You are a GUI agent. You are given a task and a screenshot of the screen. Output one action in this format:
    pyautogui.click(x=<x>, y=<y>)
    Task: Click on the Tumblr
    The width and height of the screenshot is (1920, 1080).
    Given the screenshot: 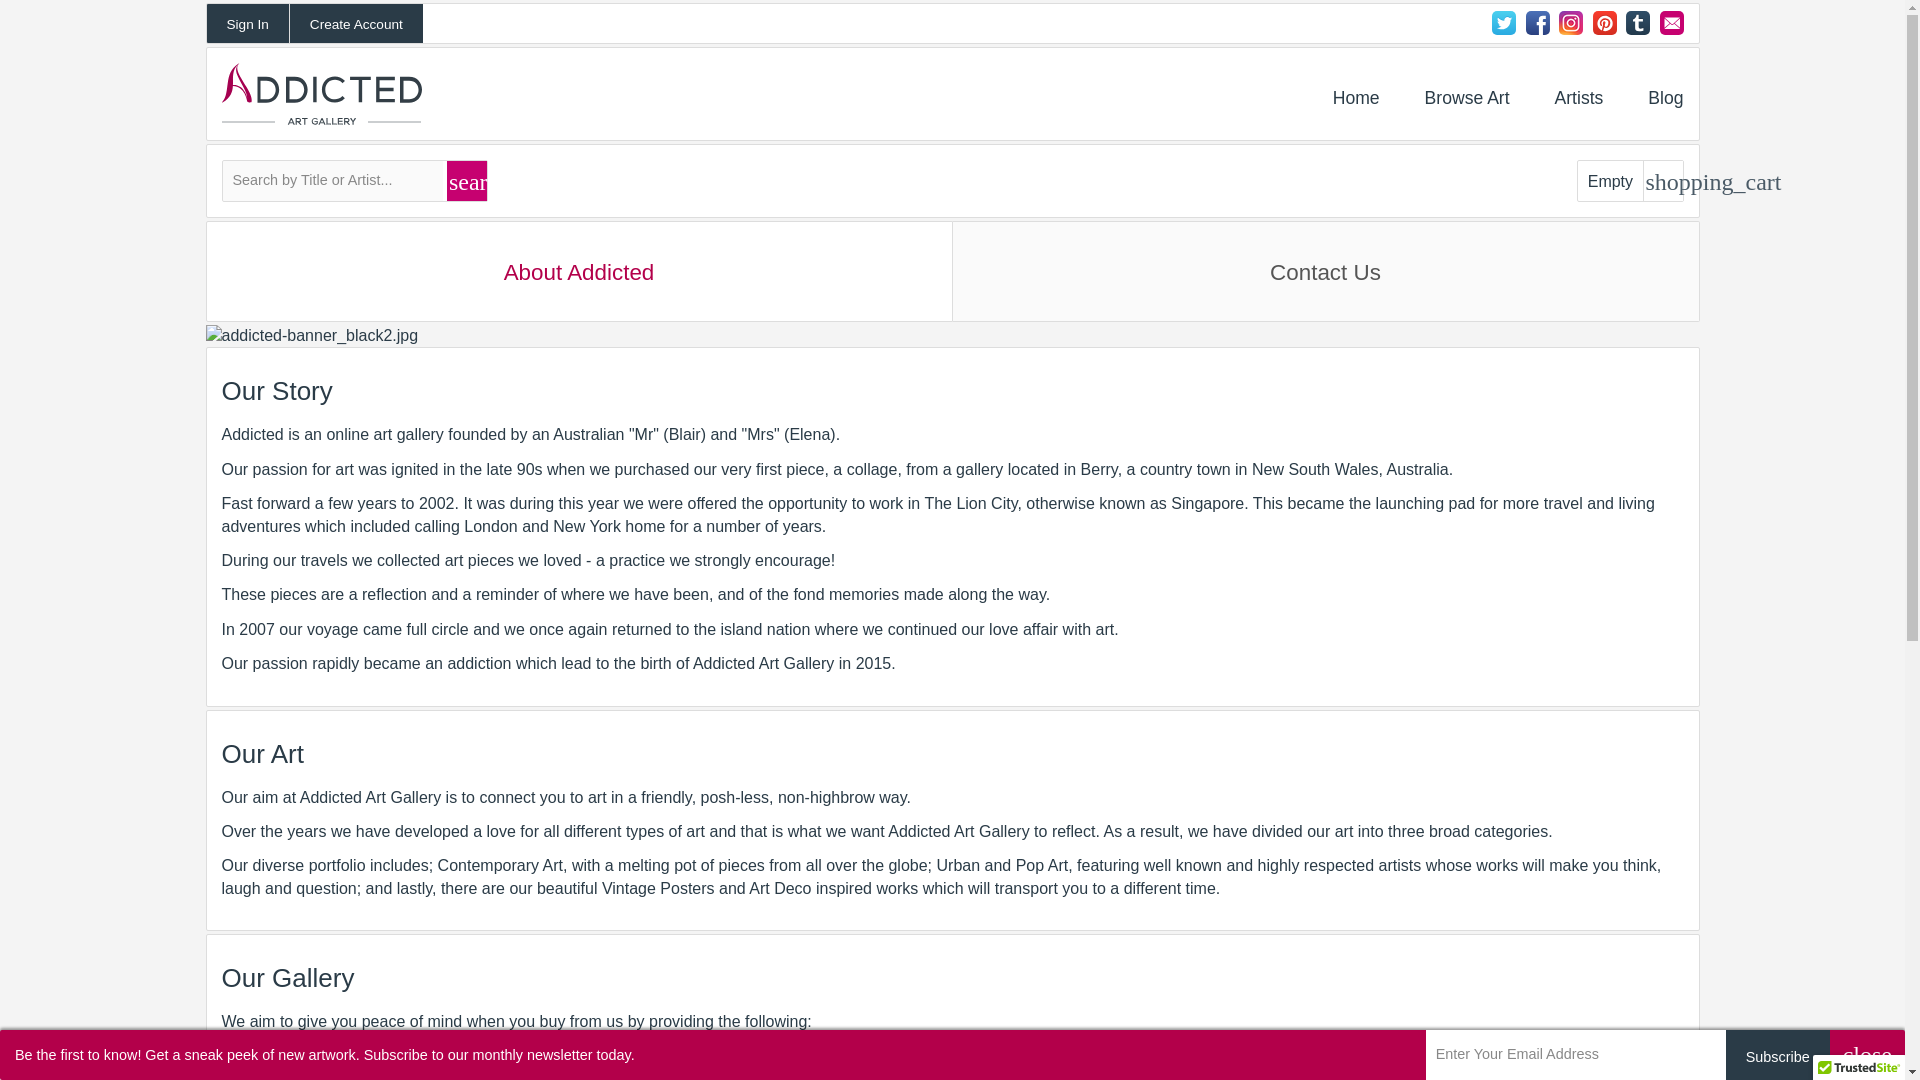 What is the action you would take?
    pyautogui.click(x=1638, y=22)
    